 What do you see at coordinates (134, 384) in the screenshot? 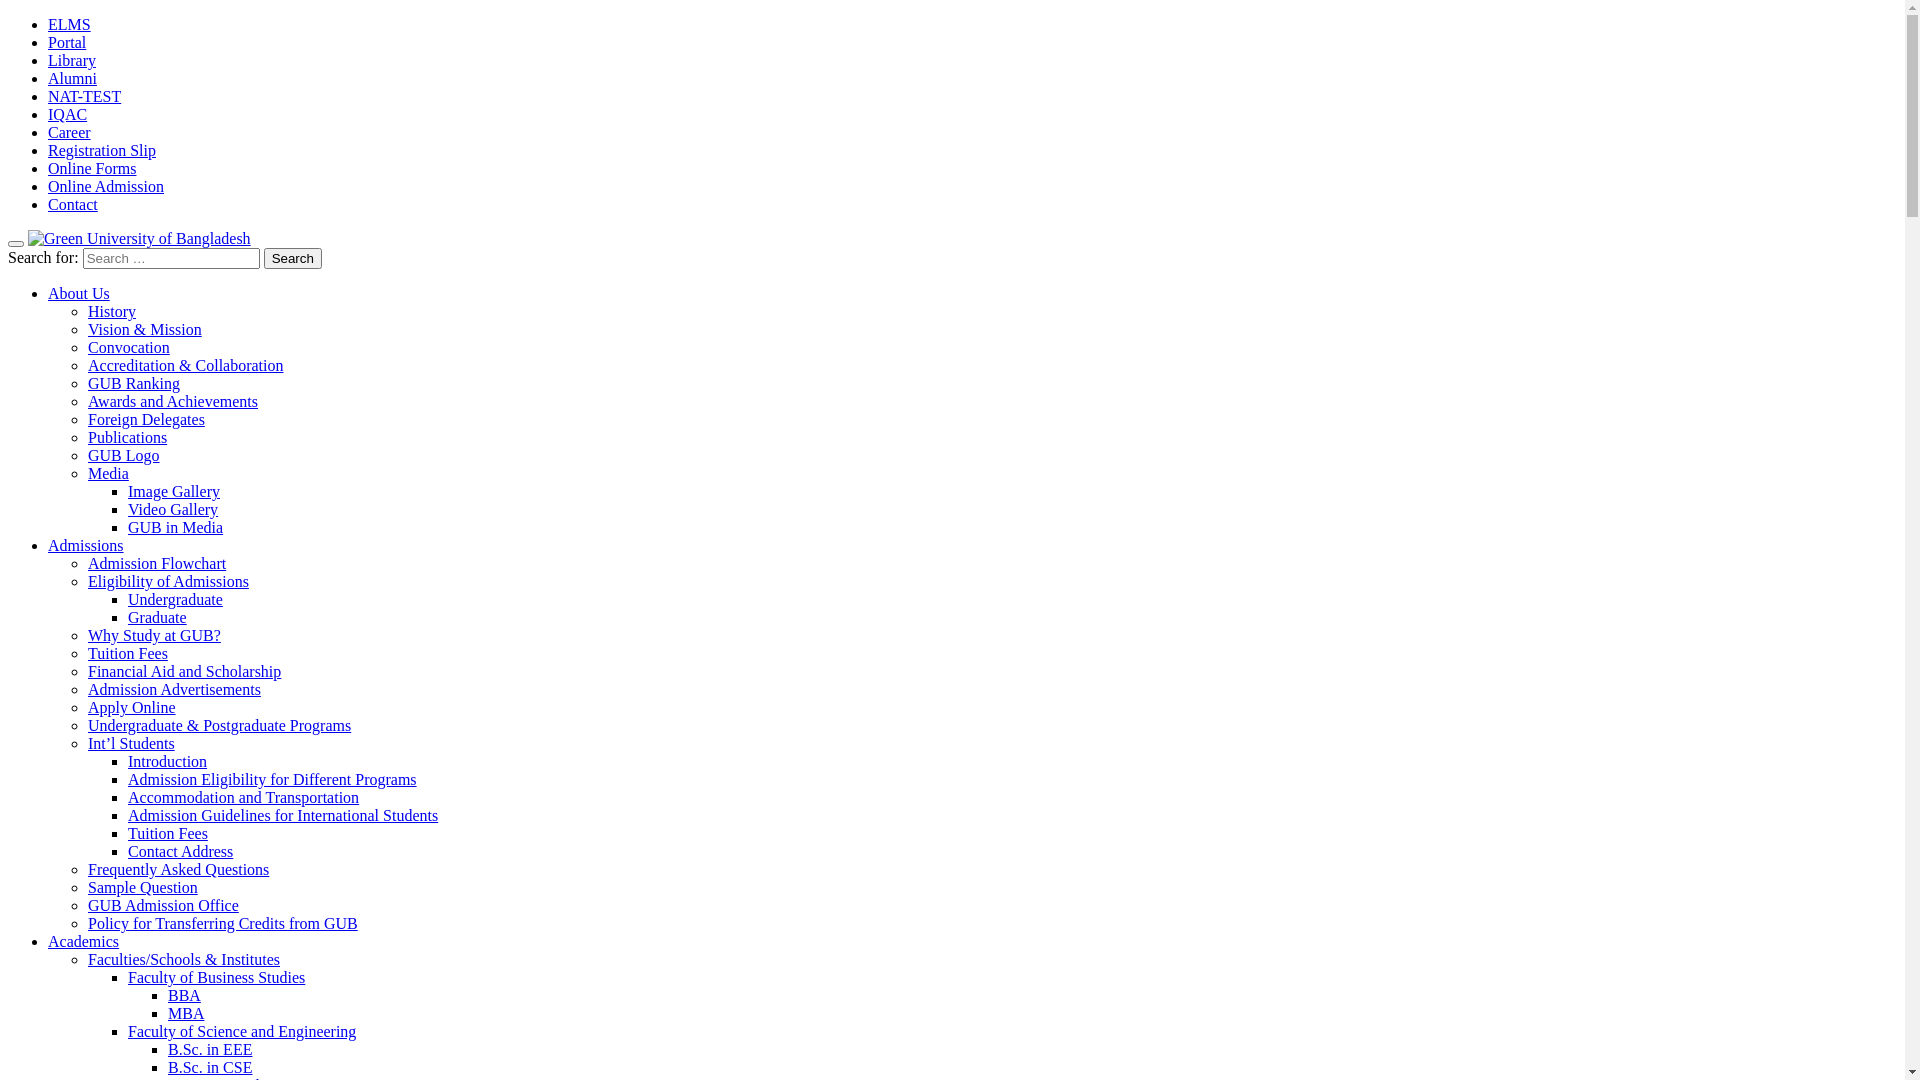
I see `GUB Ranking` at bounding box center [134, 384].